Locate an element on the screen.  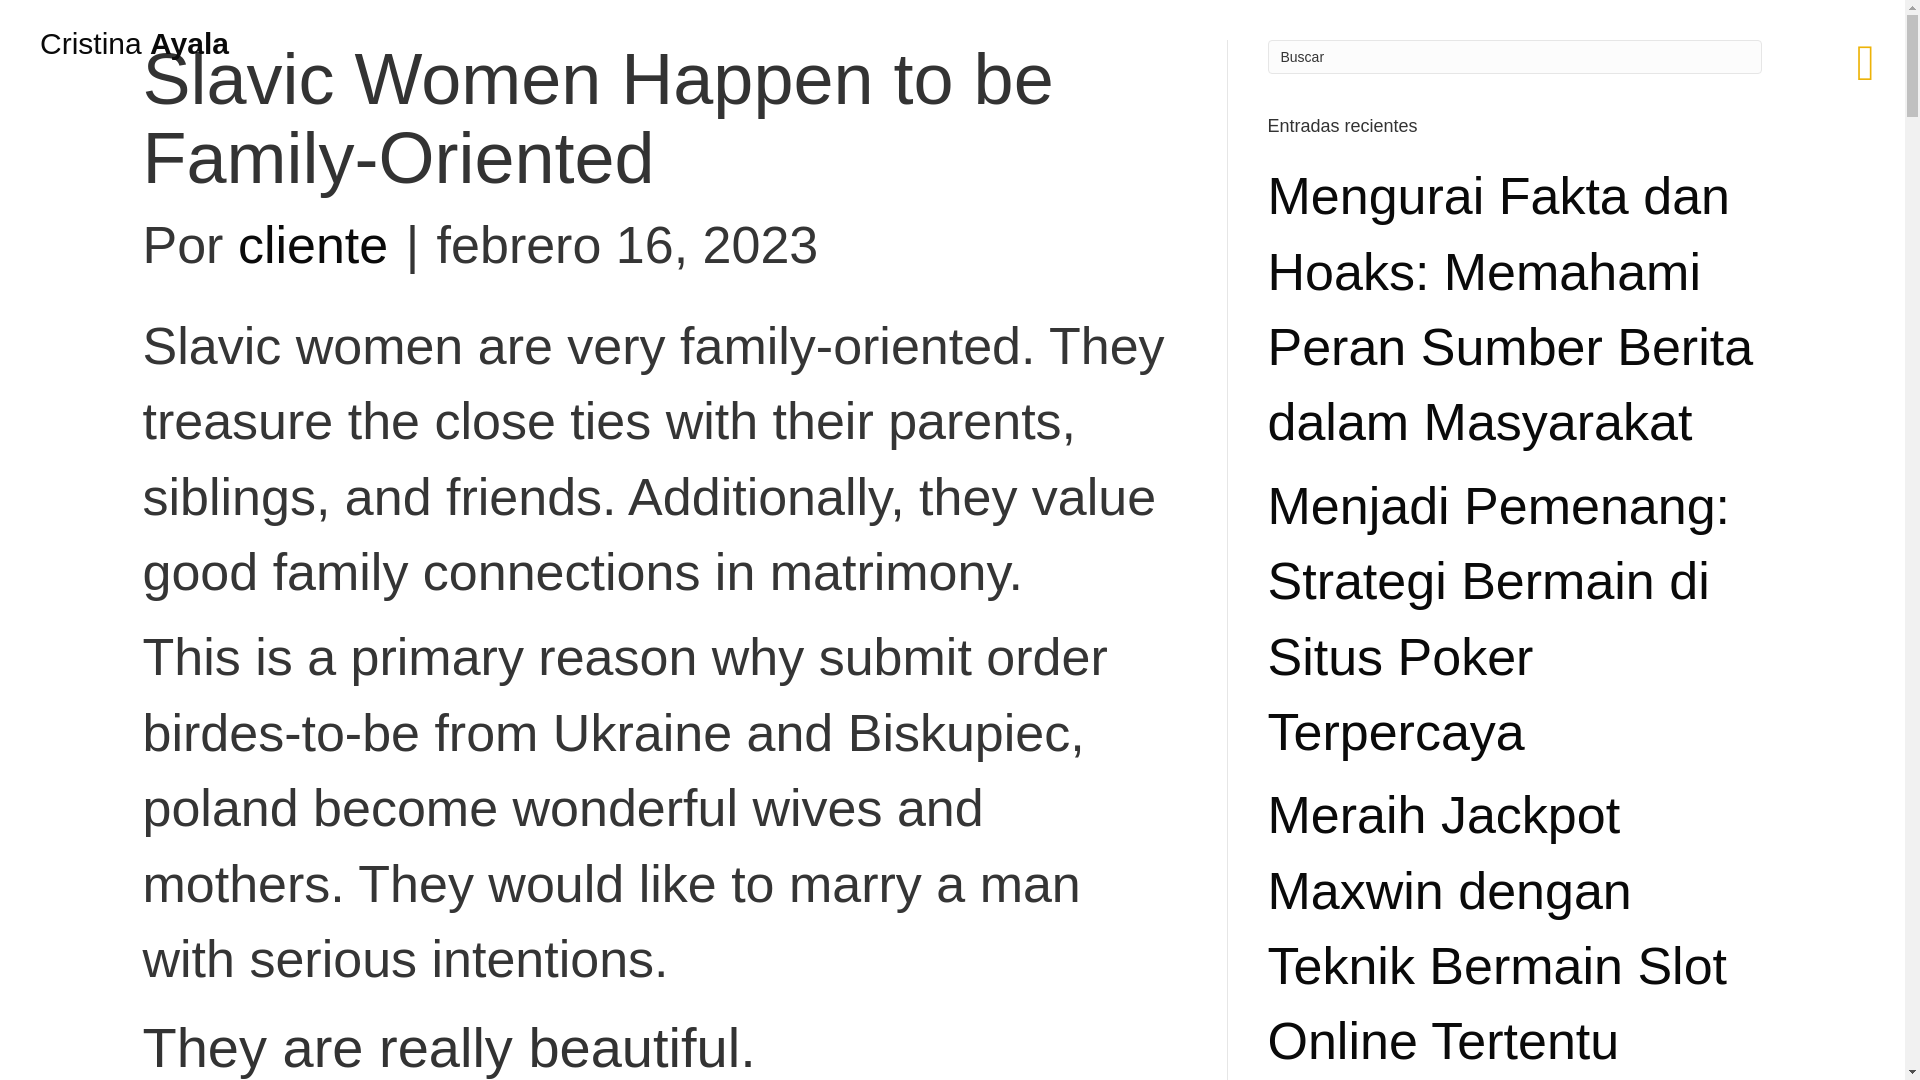
Escribe y pulsa Enter para buscar. is located at coordinates (1514, 56).